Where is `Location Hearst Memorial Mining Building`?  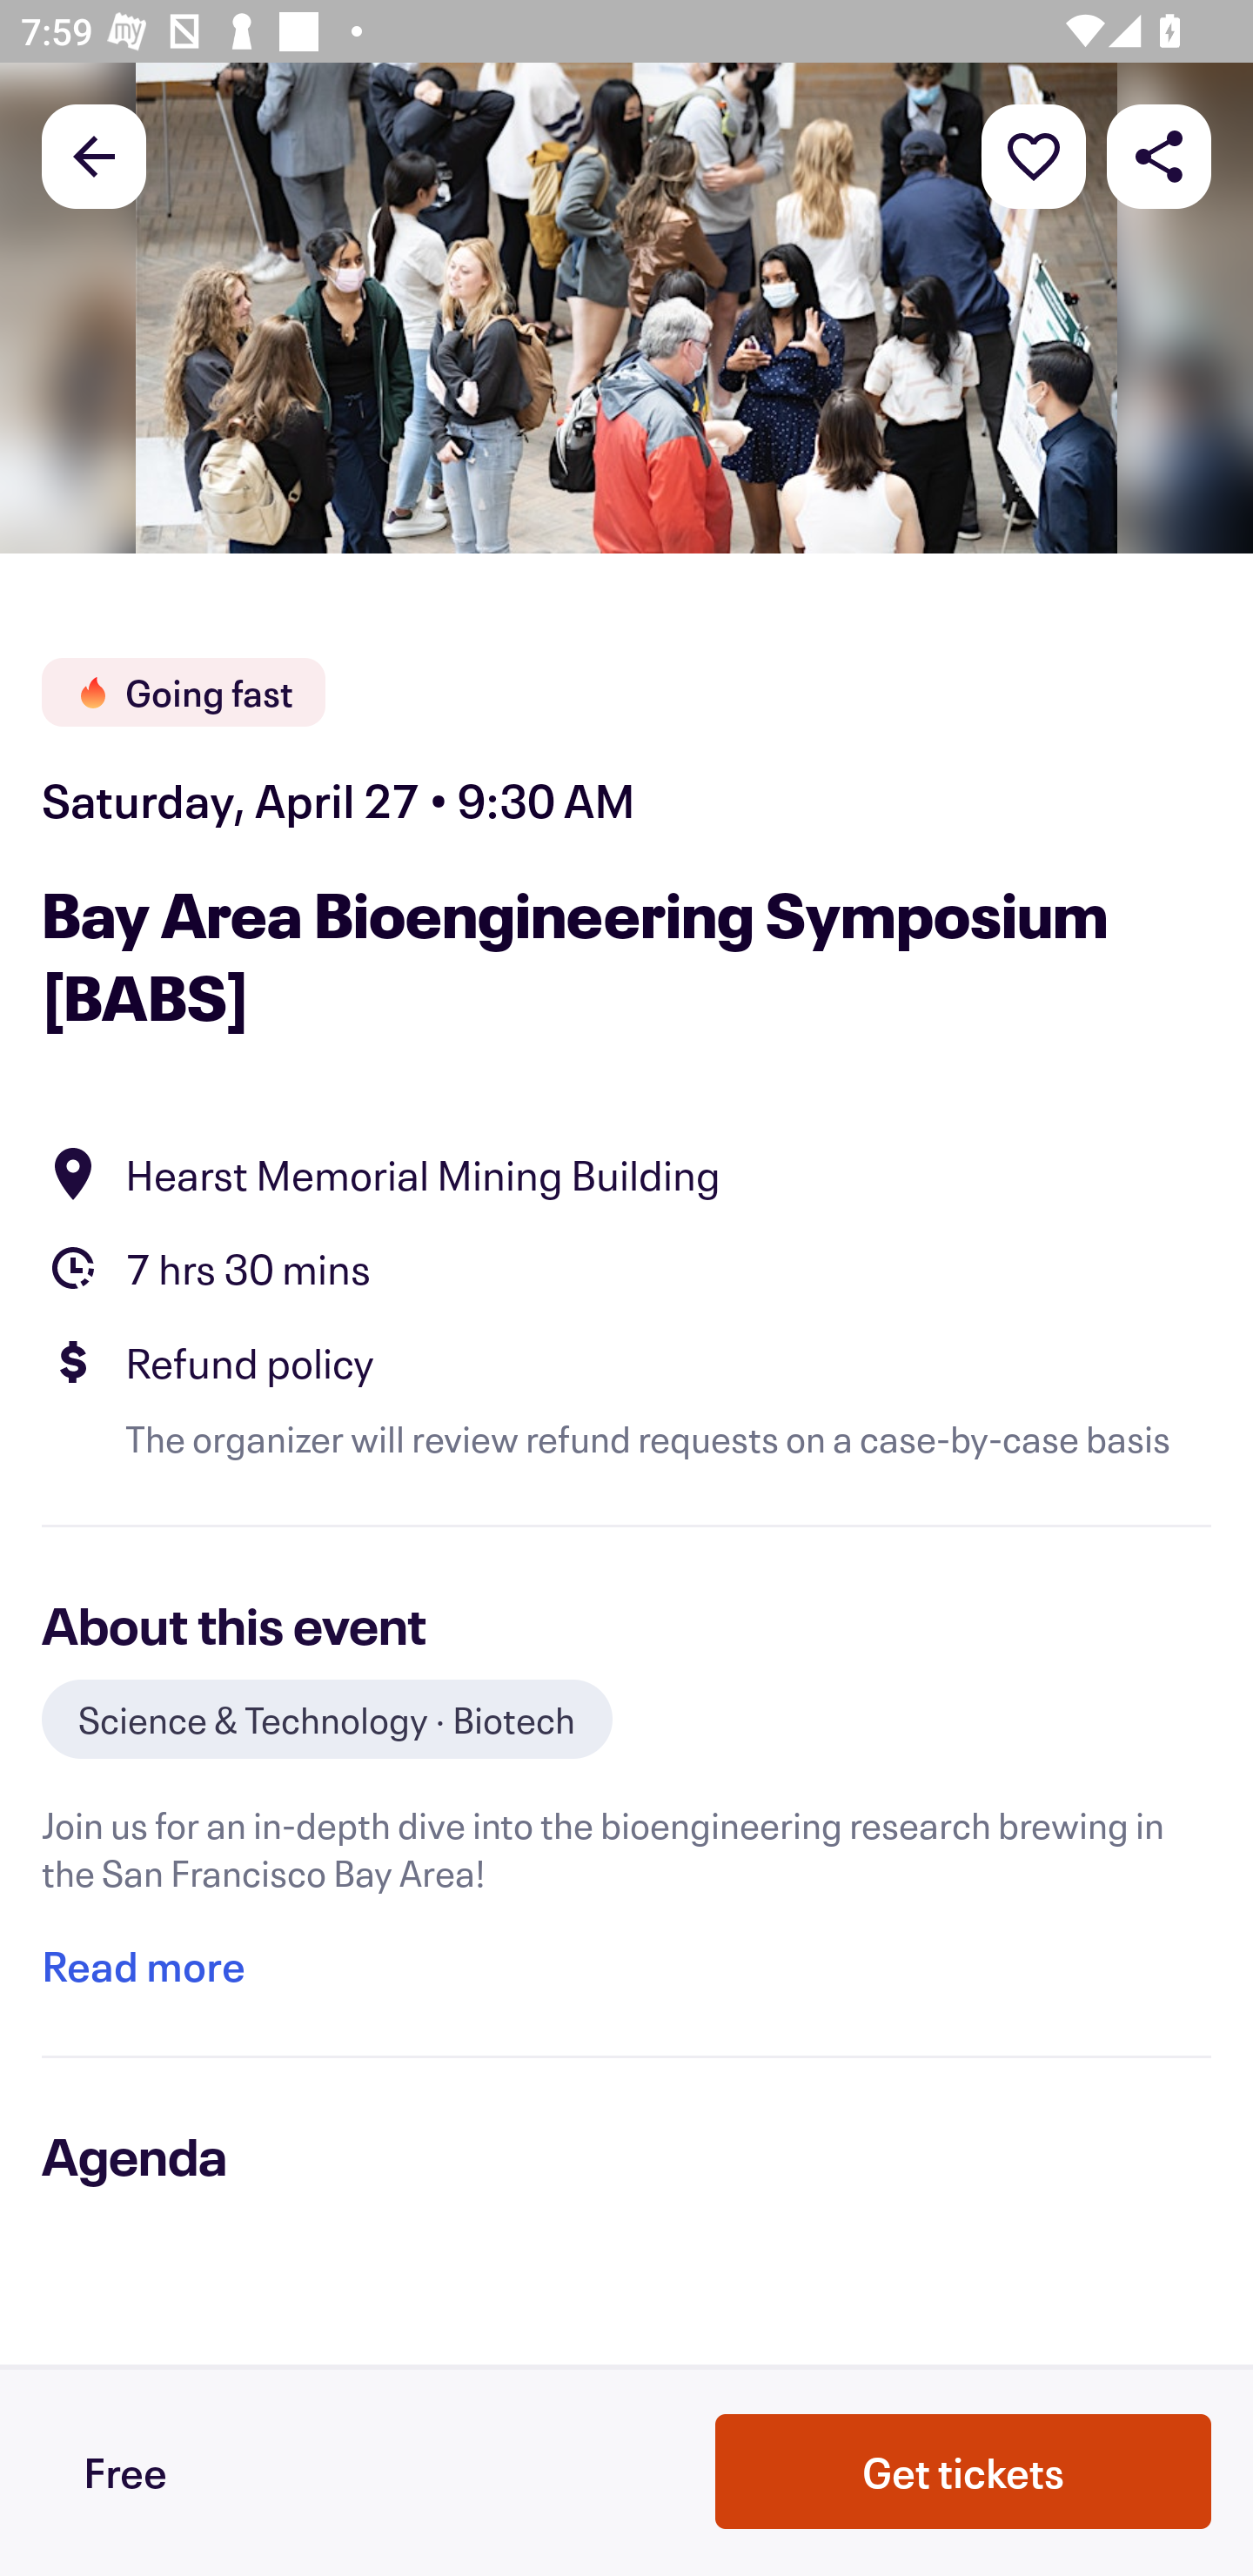
Location Hearst Memorial Mining Building is located at coordinates (626, 1173).